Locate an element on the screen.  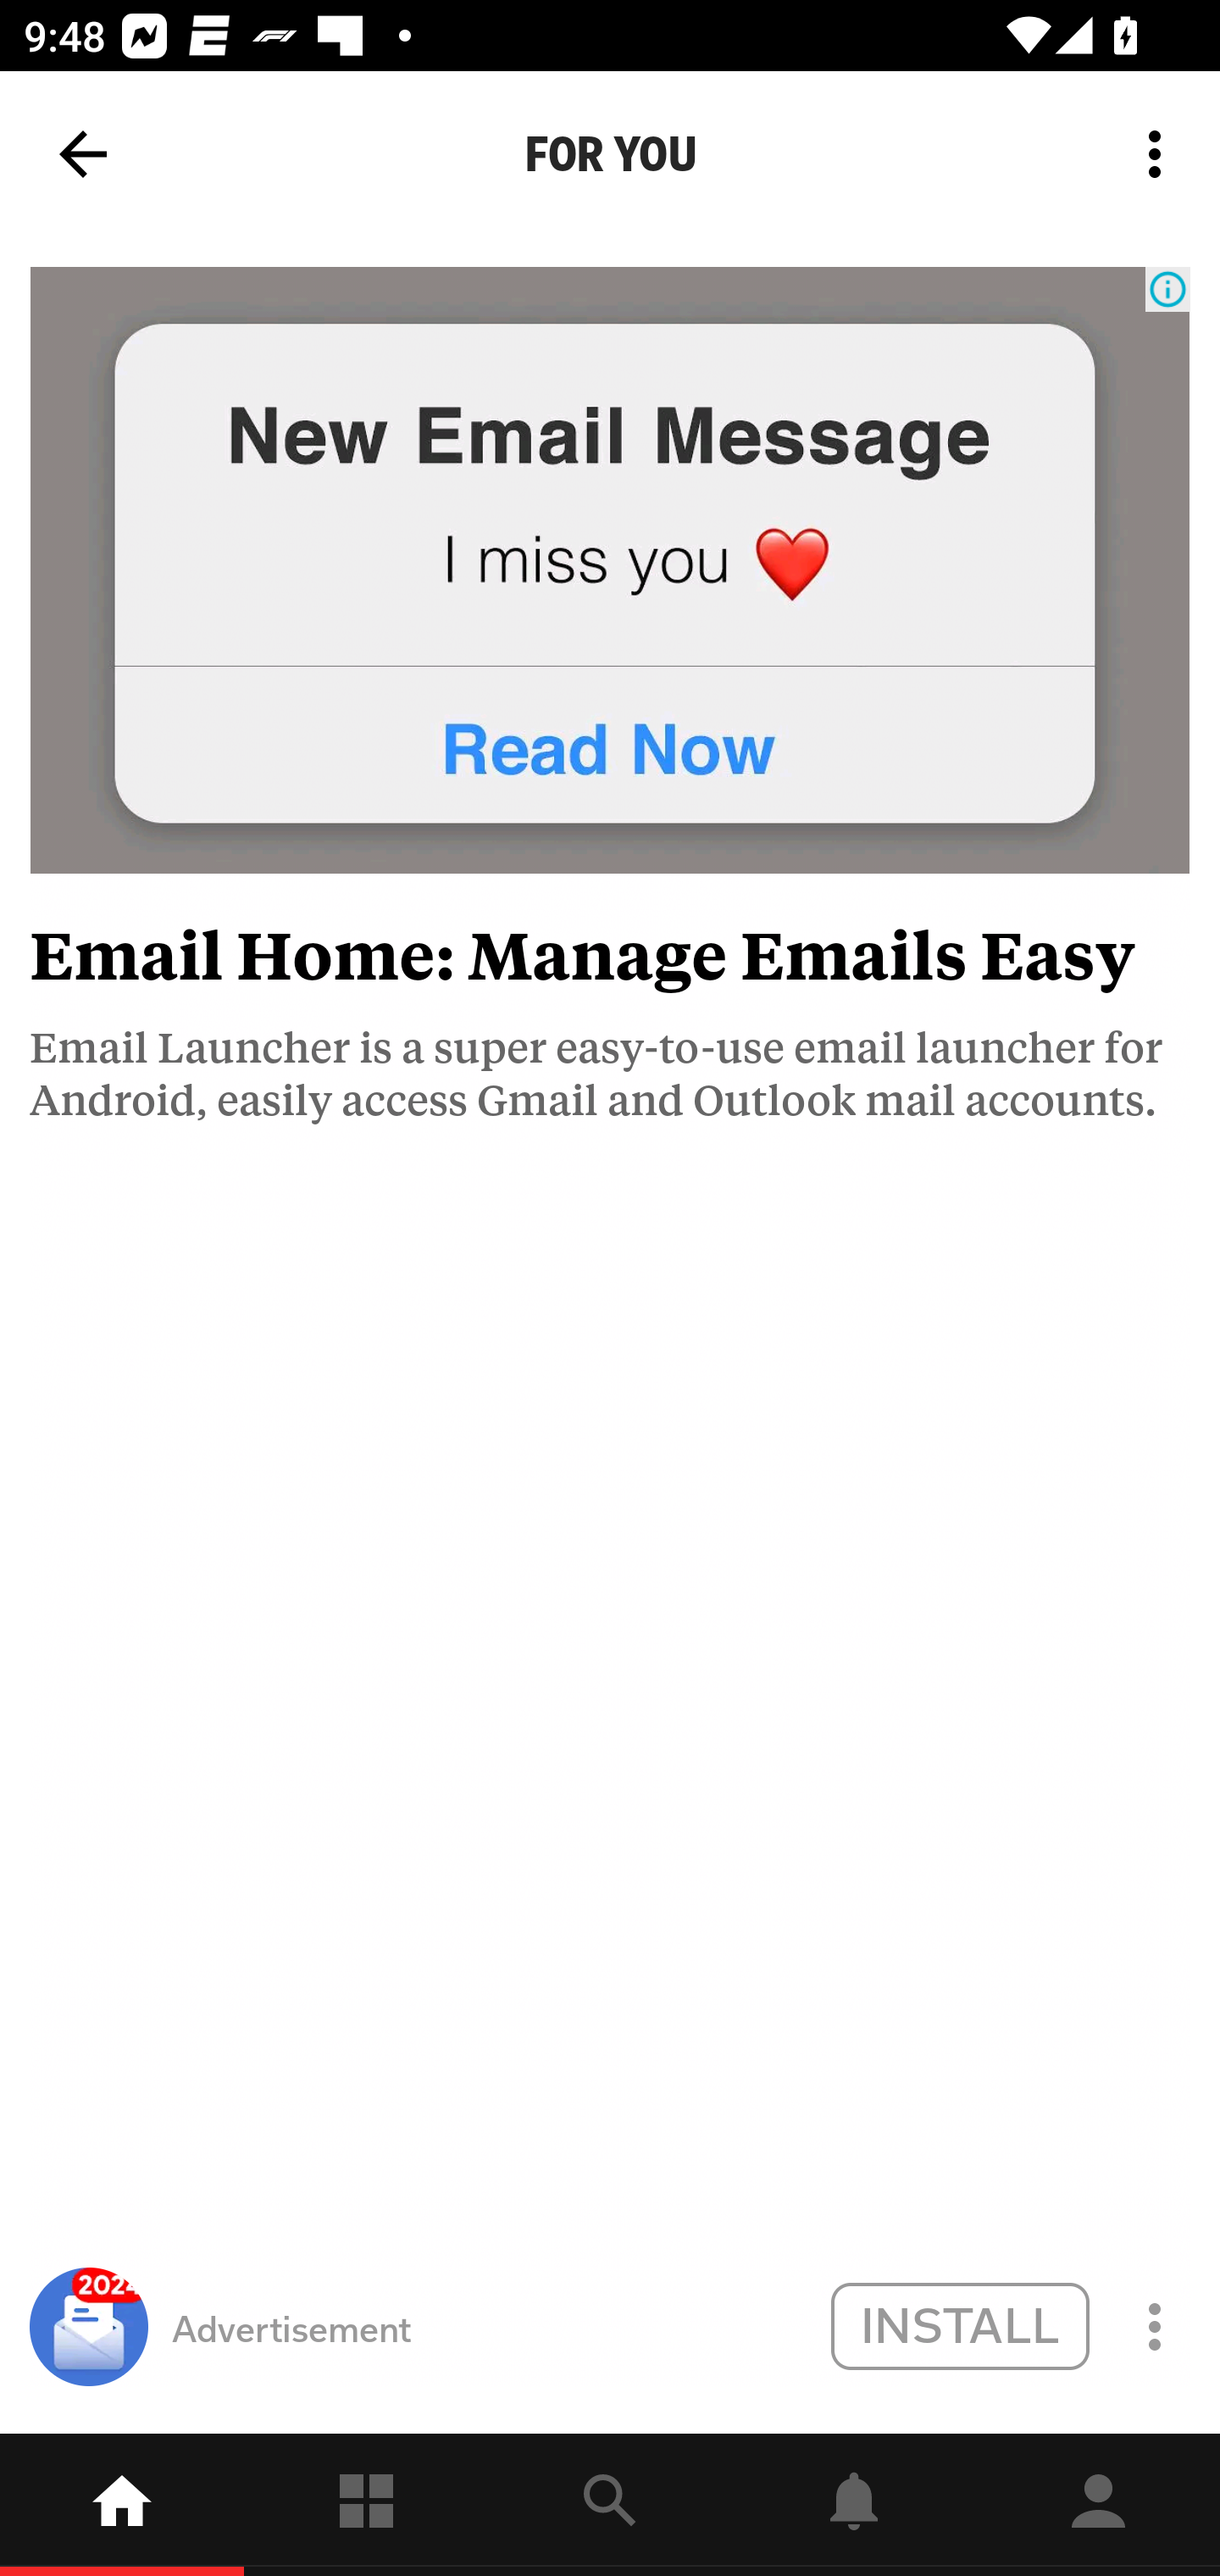
Notifications is located at coordinates (854, 2505).